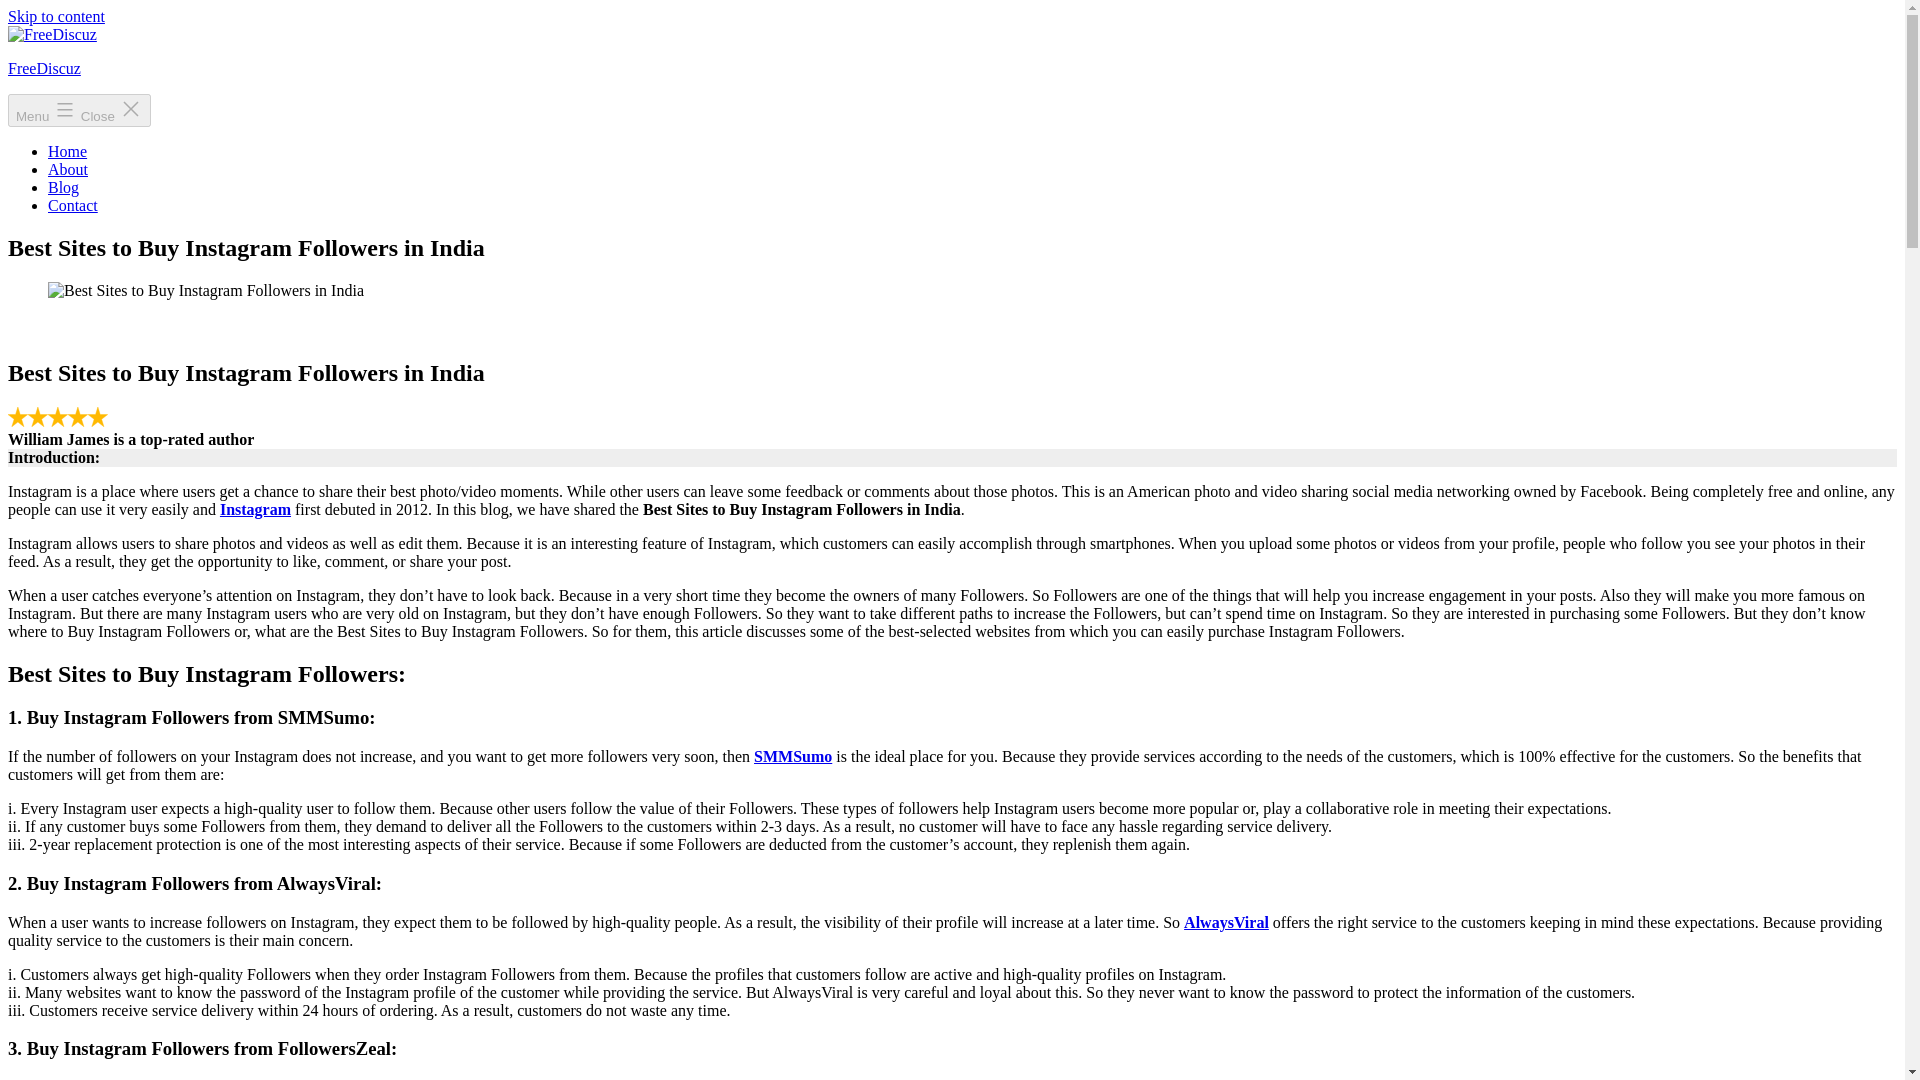  What do you see at coordinates (792, 756) in the screenshot?
I see `SMMSumo` at bounding box center [792, 756].